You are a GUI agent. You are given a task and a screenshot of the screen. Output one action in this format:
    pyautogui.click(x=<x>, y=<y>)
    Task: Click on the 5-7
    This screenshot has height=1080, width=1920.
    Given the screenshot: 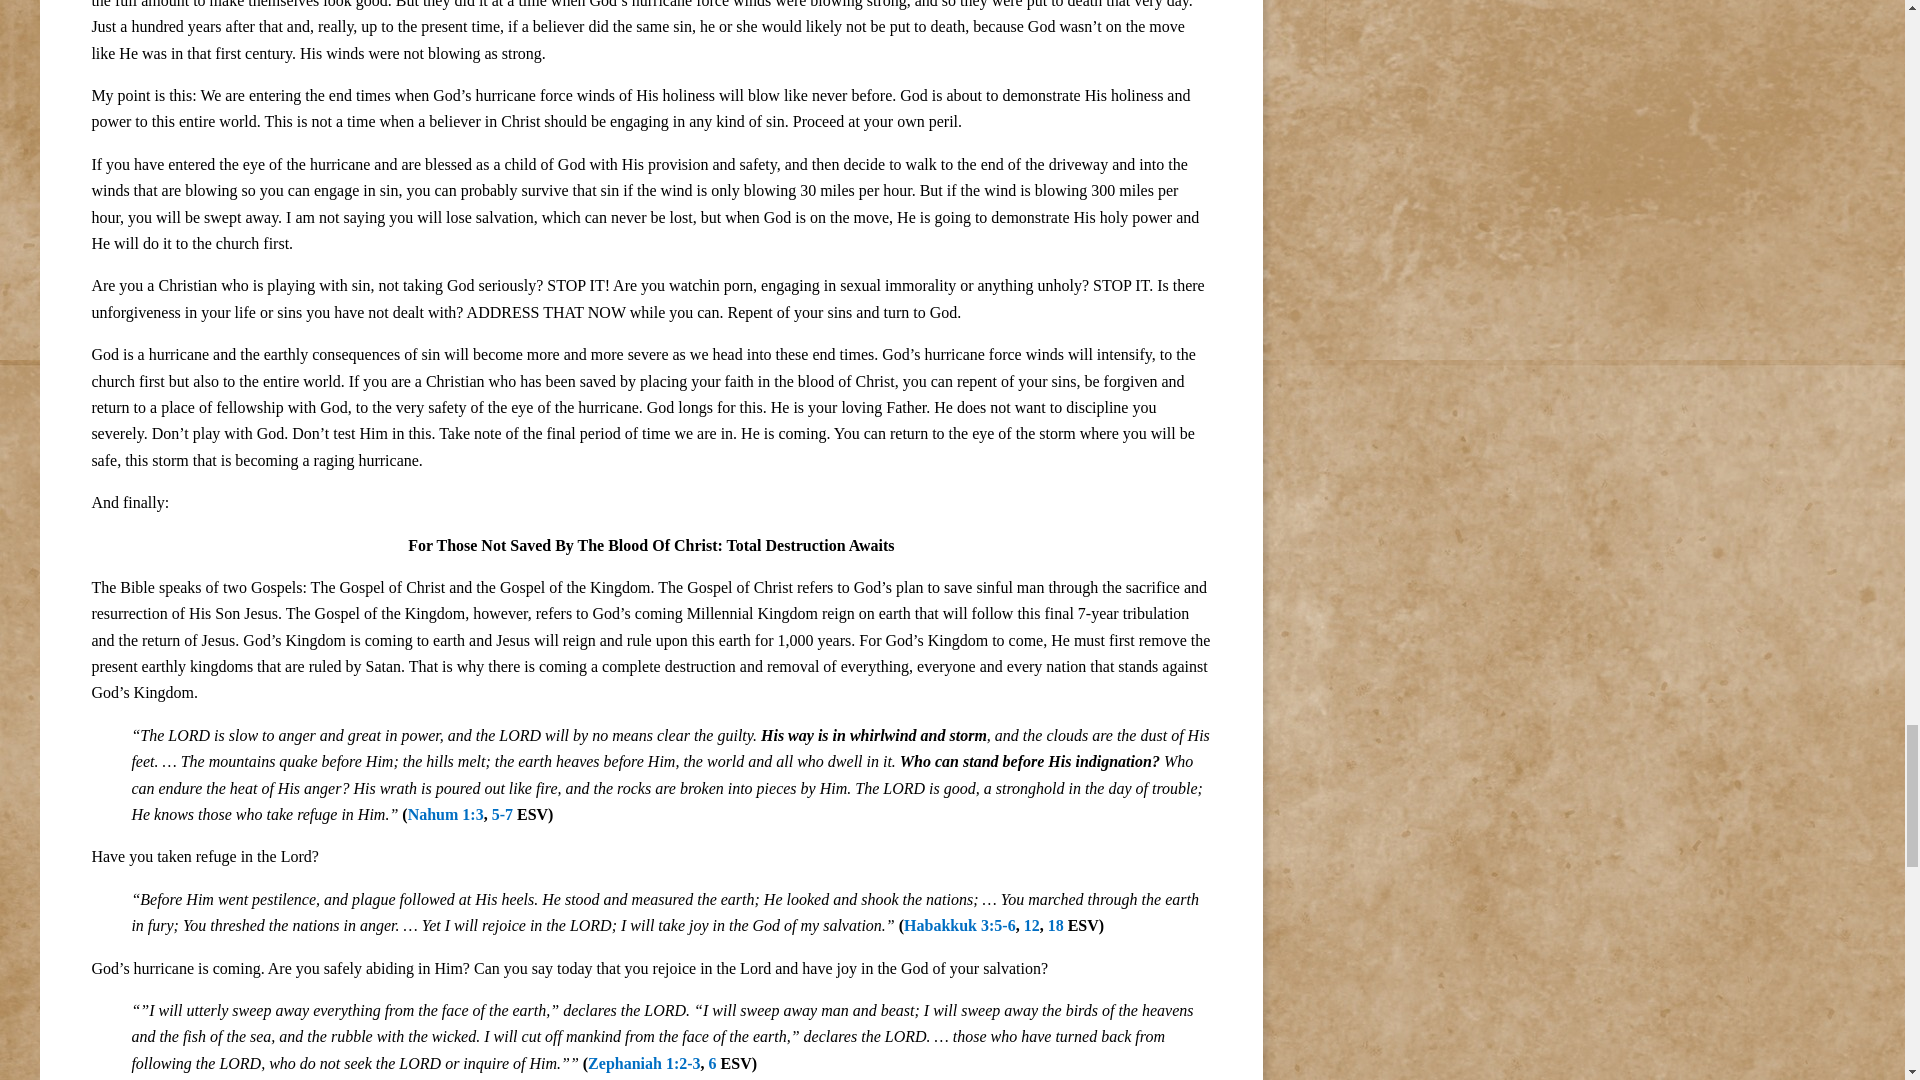 What is the action you would take?
    pyautogui.click(x=502, y=814)
    